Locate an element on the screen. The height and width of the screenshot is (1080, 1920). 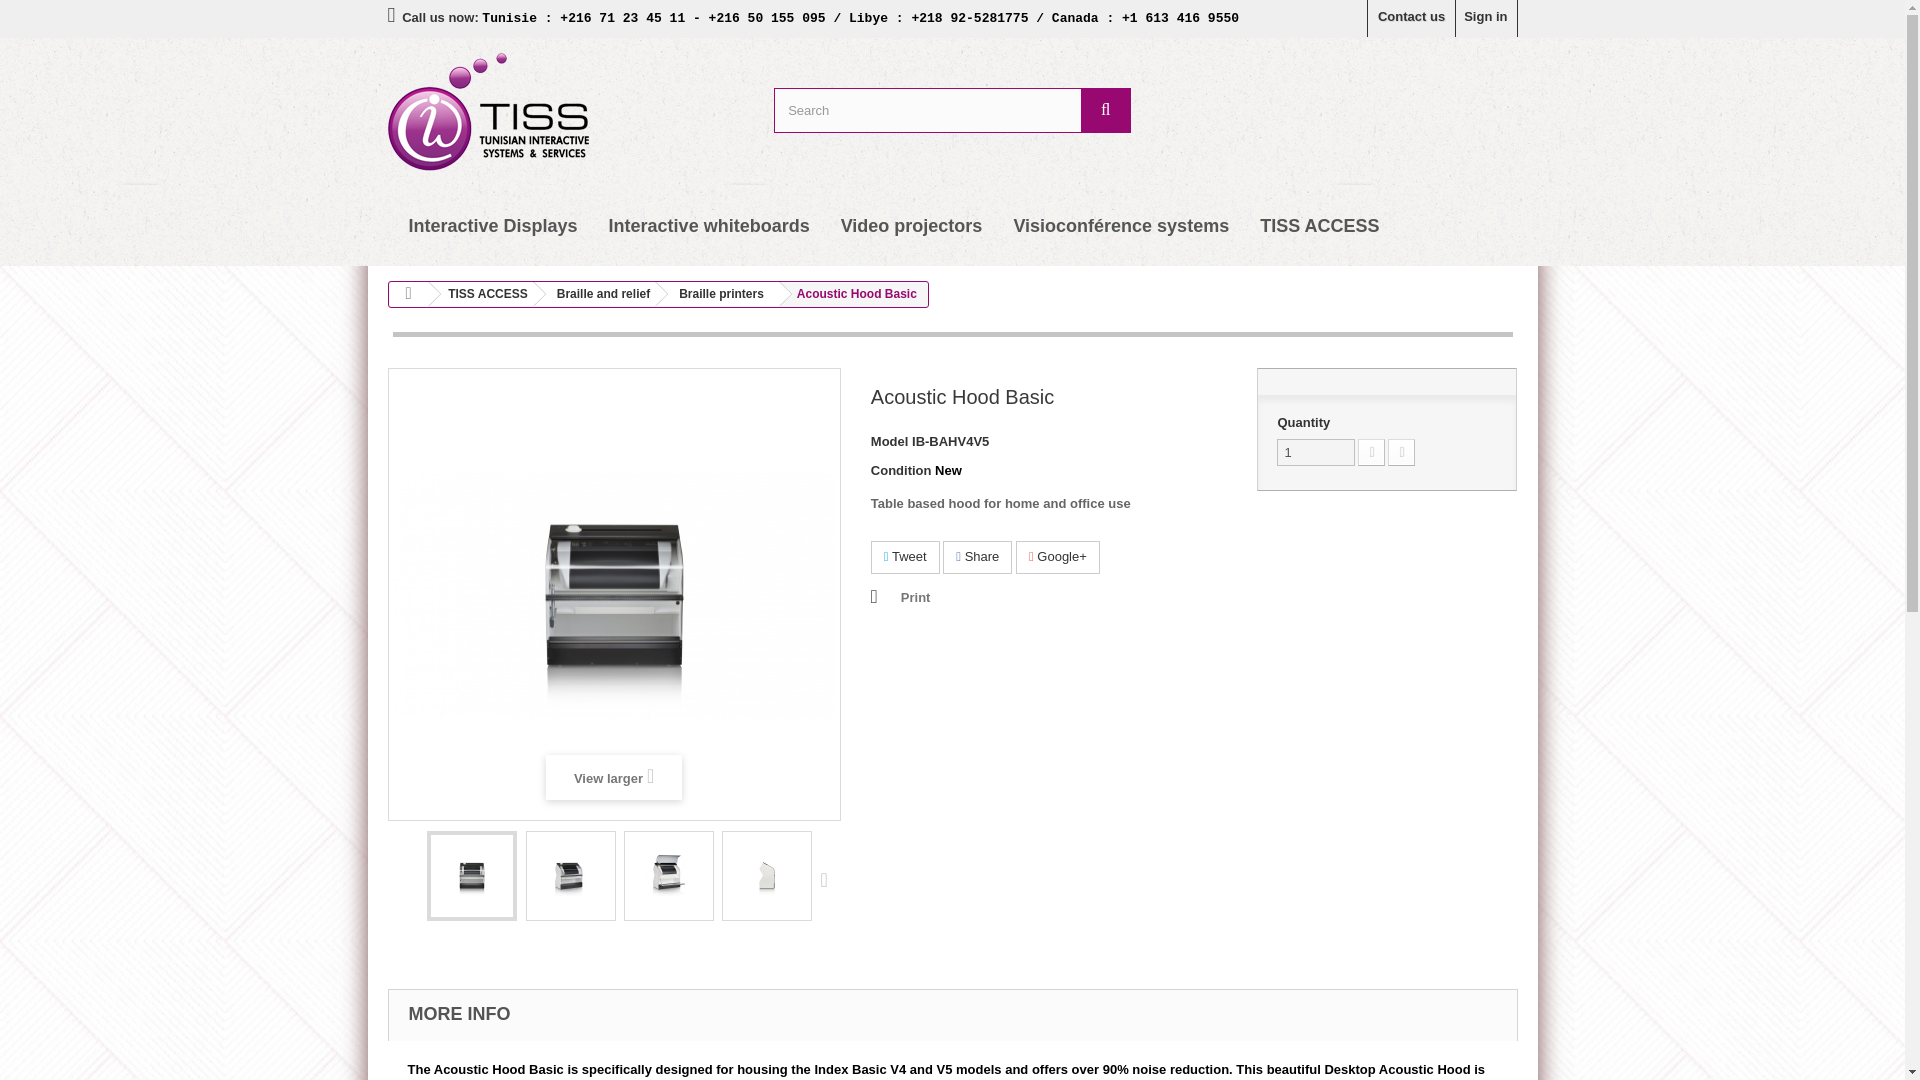
Contact Us is located at coordinates (1411, 18).